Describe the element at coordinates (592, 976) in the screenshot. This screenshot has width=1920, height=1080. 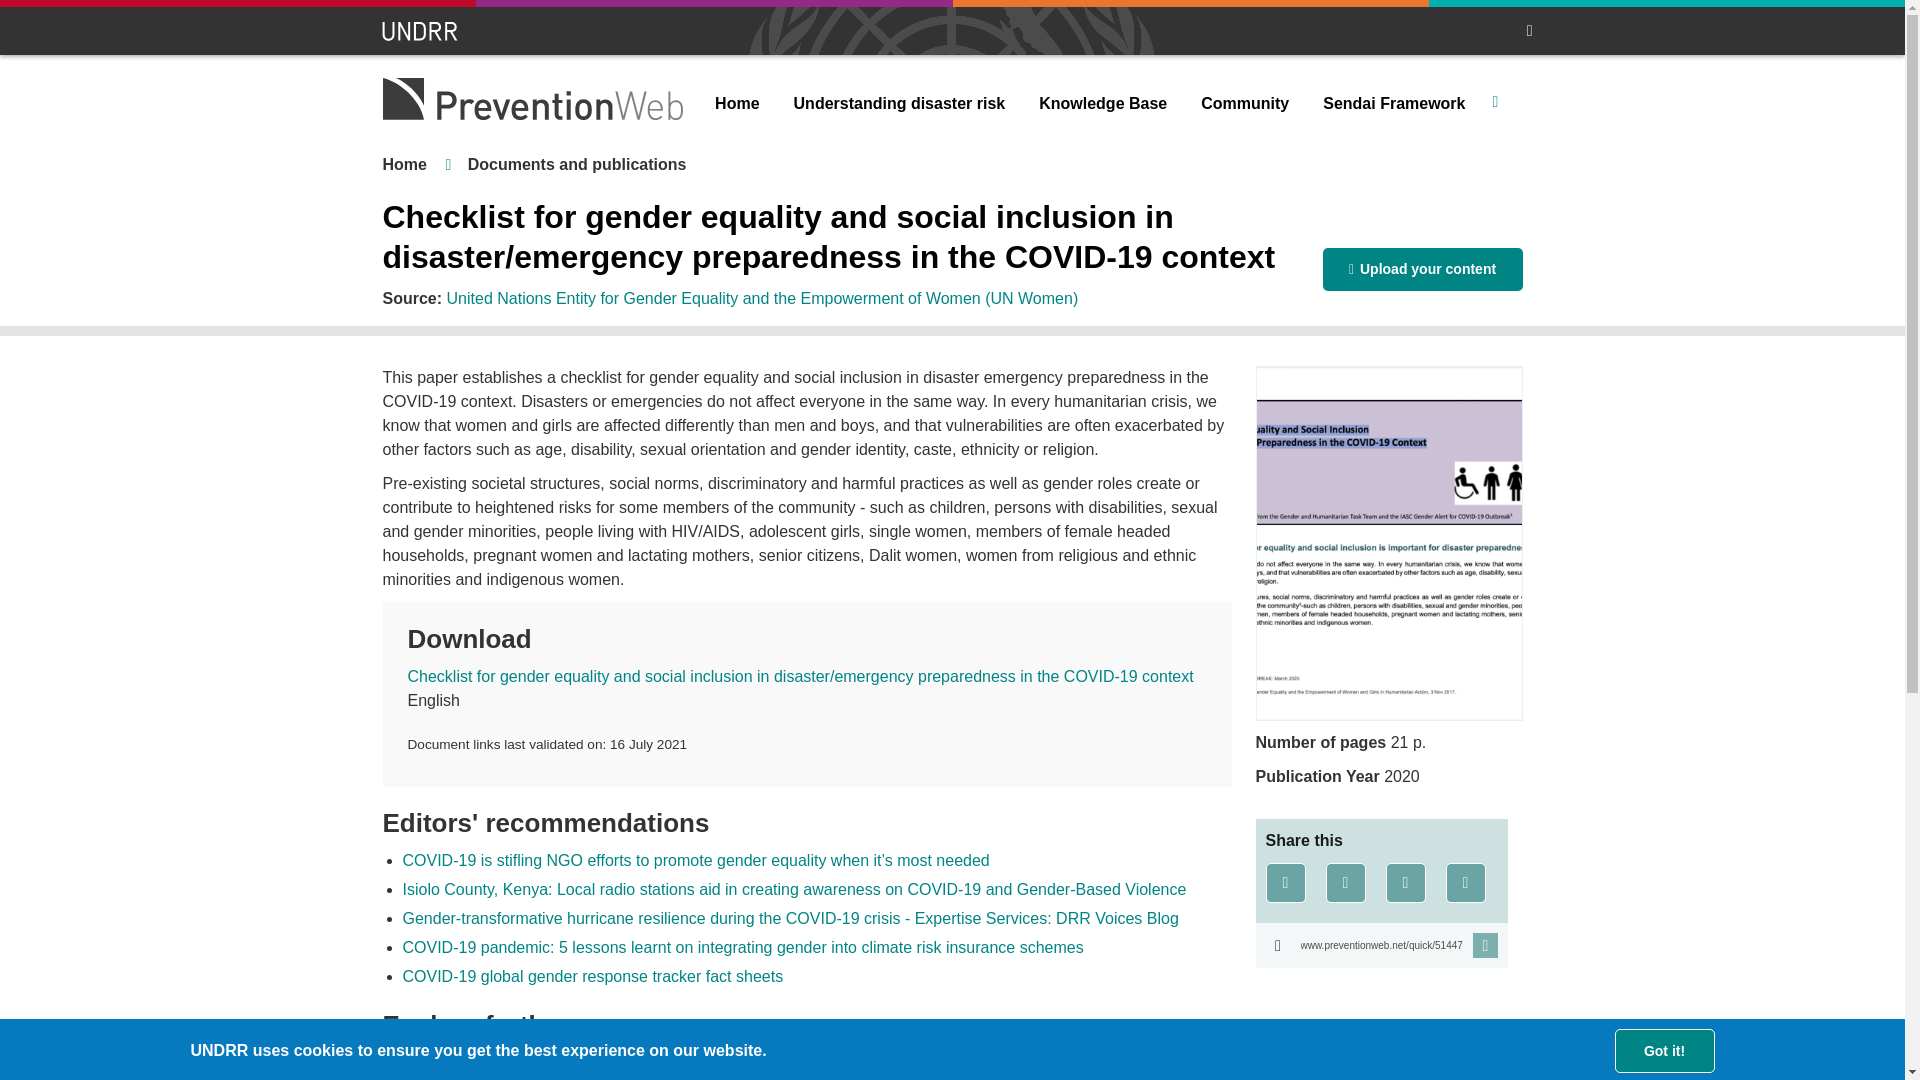
I see `COVID-19 global gender response tracker fact sheets` at that location.